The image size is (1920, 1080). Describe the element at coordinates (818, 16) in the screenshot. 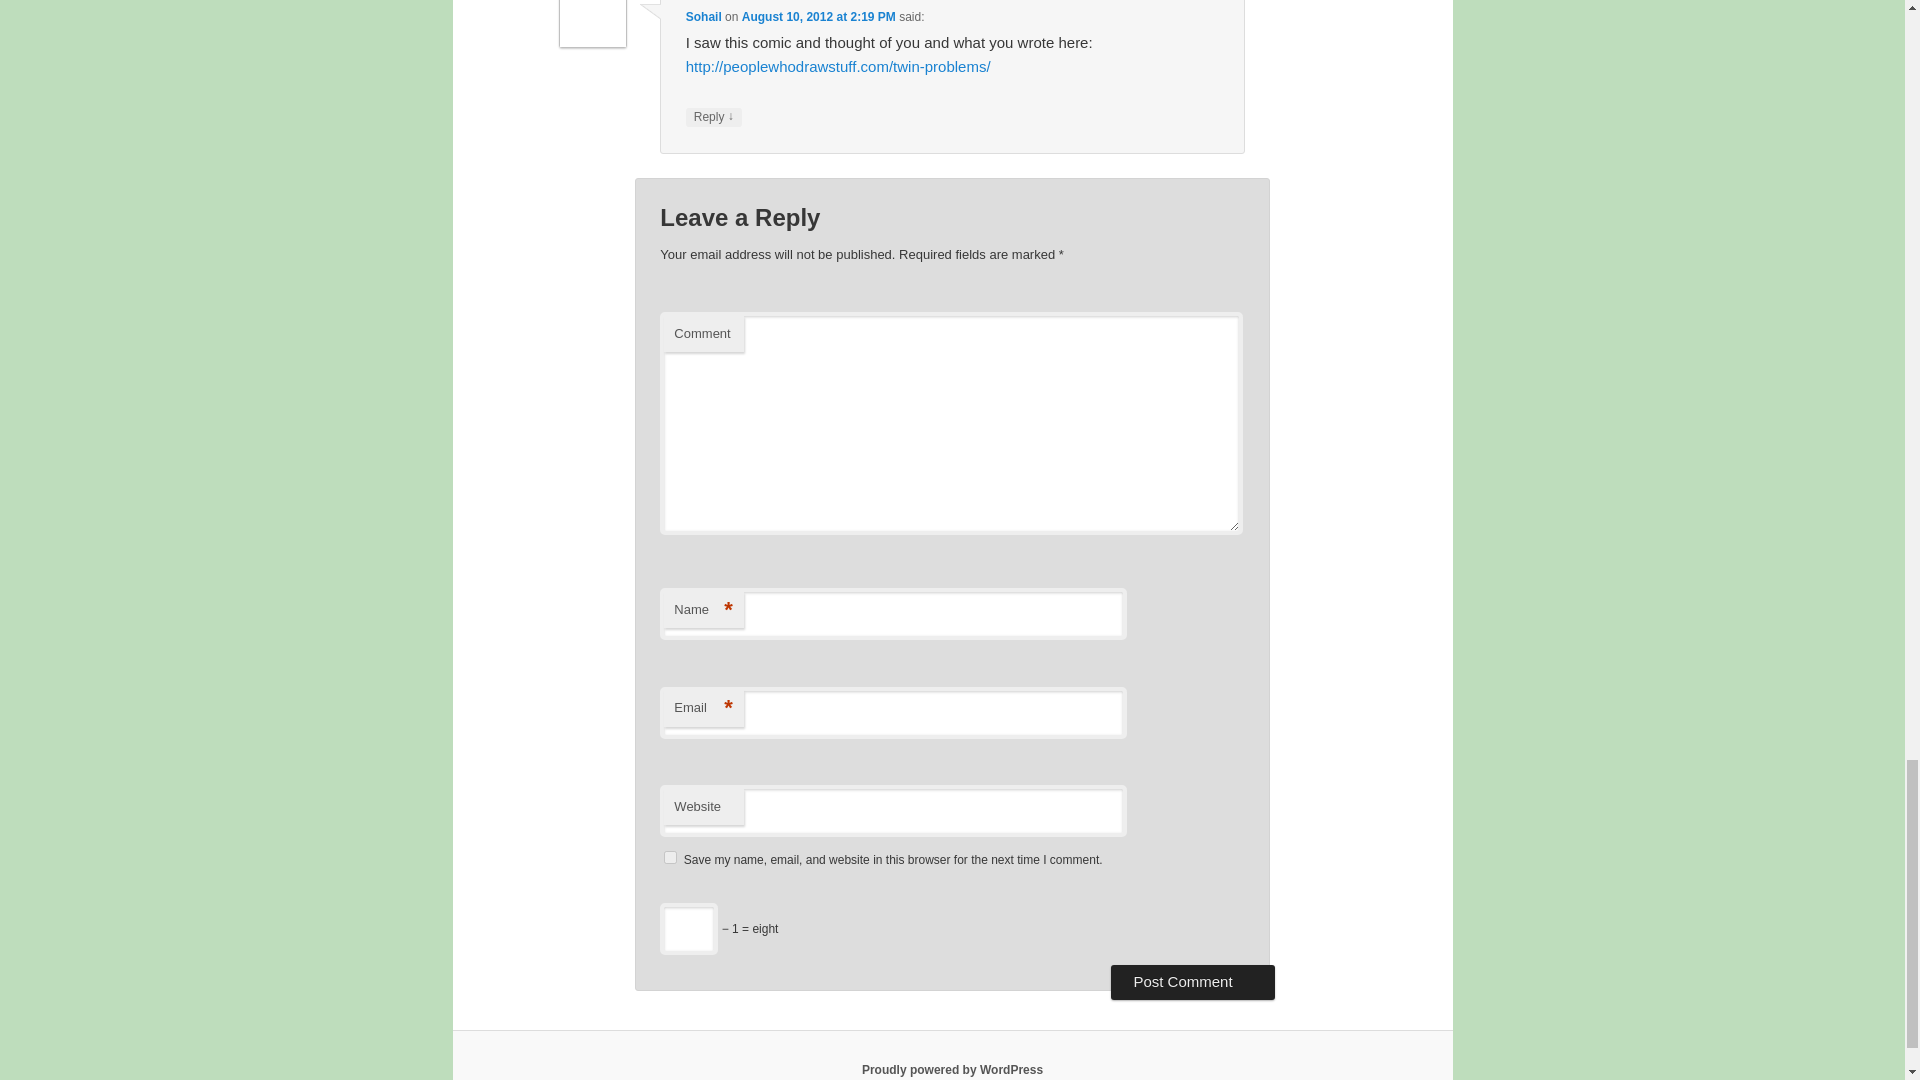

I see `August 10, 2012 at 2:19 PM` at that location.